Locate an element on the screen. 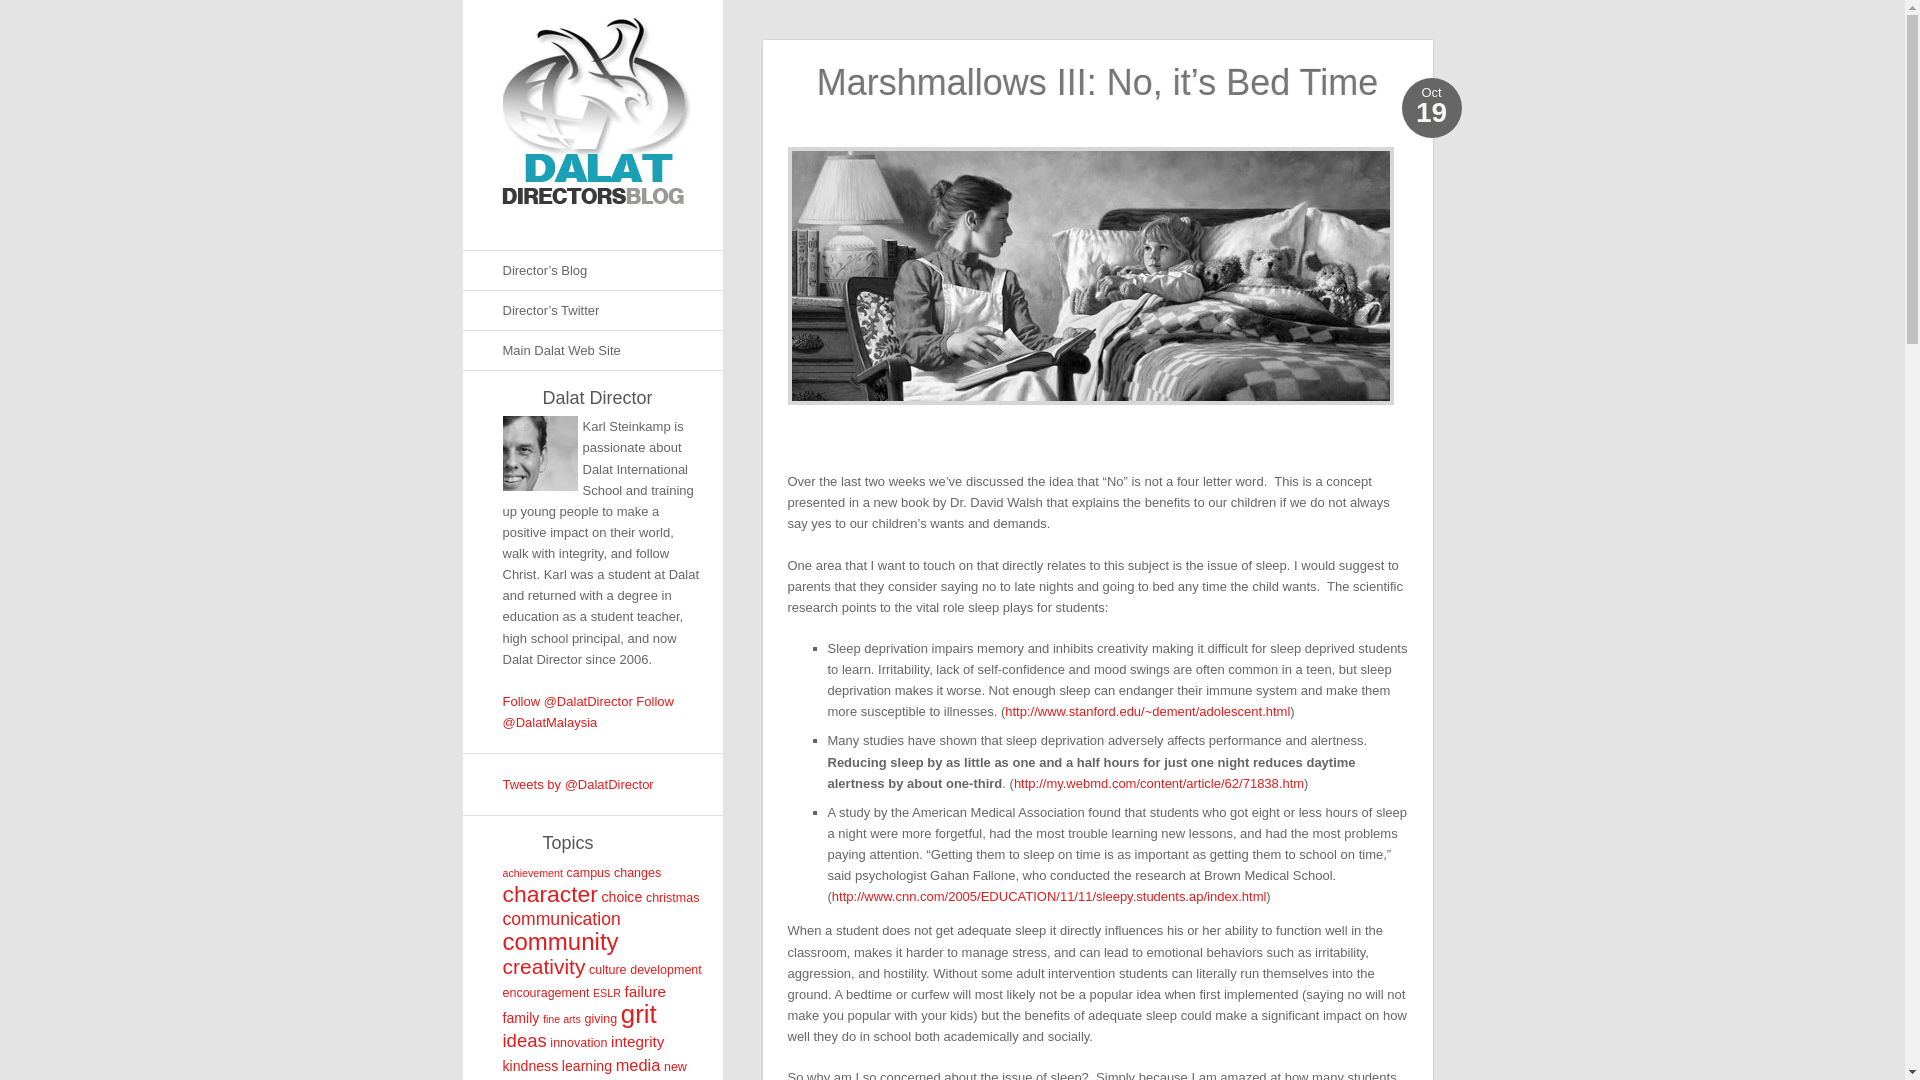 Image resolution: width=1920 pixels, height=1080 pixels. development is located at coordinates (666, 970).